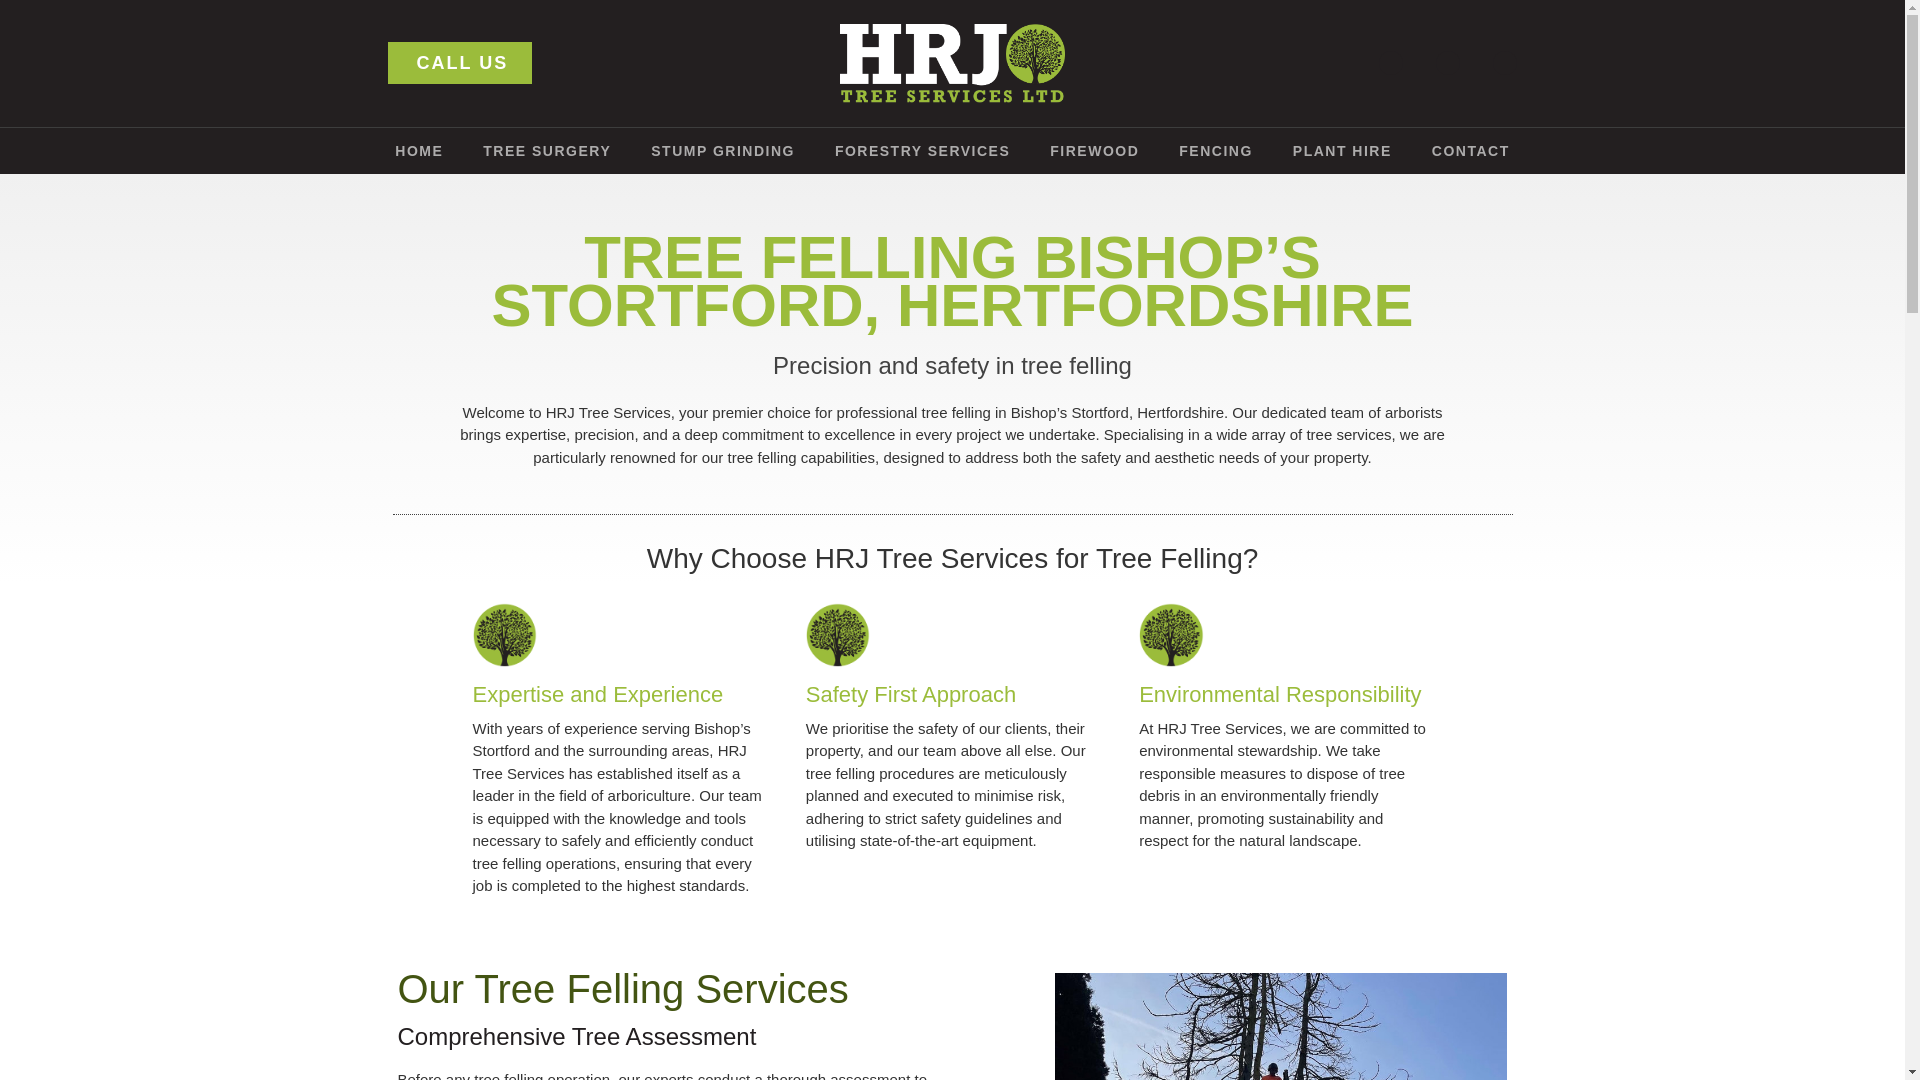 The height and width of the screenshot is (1080, 1920). Describe the element at coordinates (1470, 150) in the screenshot. I see `CONTACT` at that location.